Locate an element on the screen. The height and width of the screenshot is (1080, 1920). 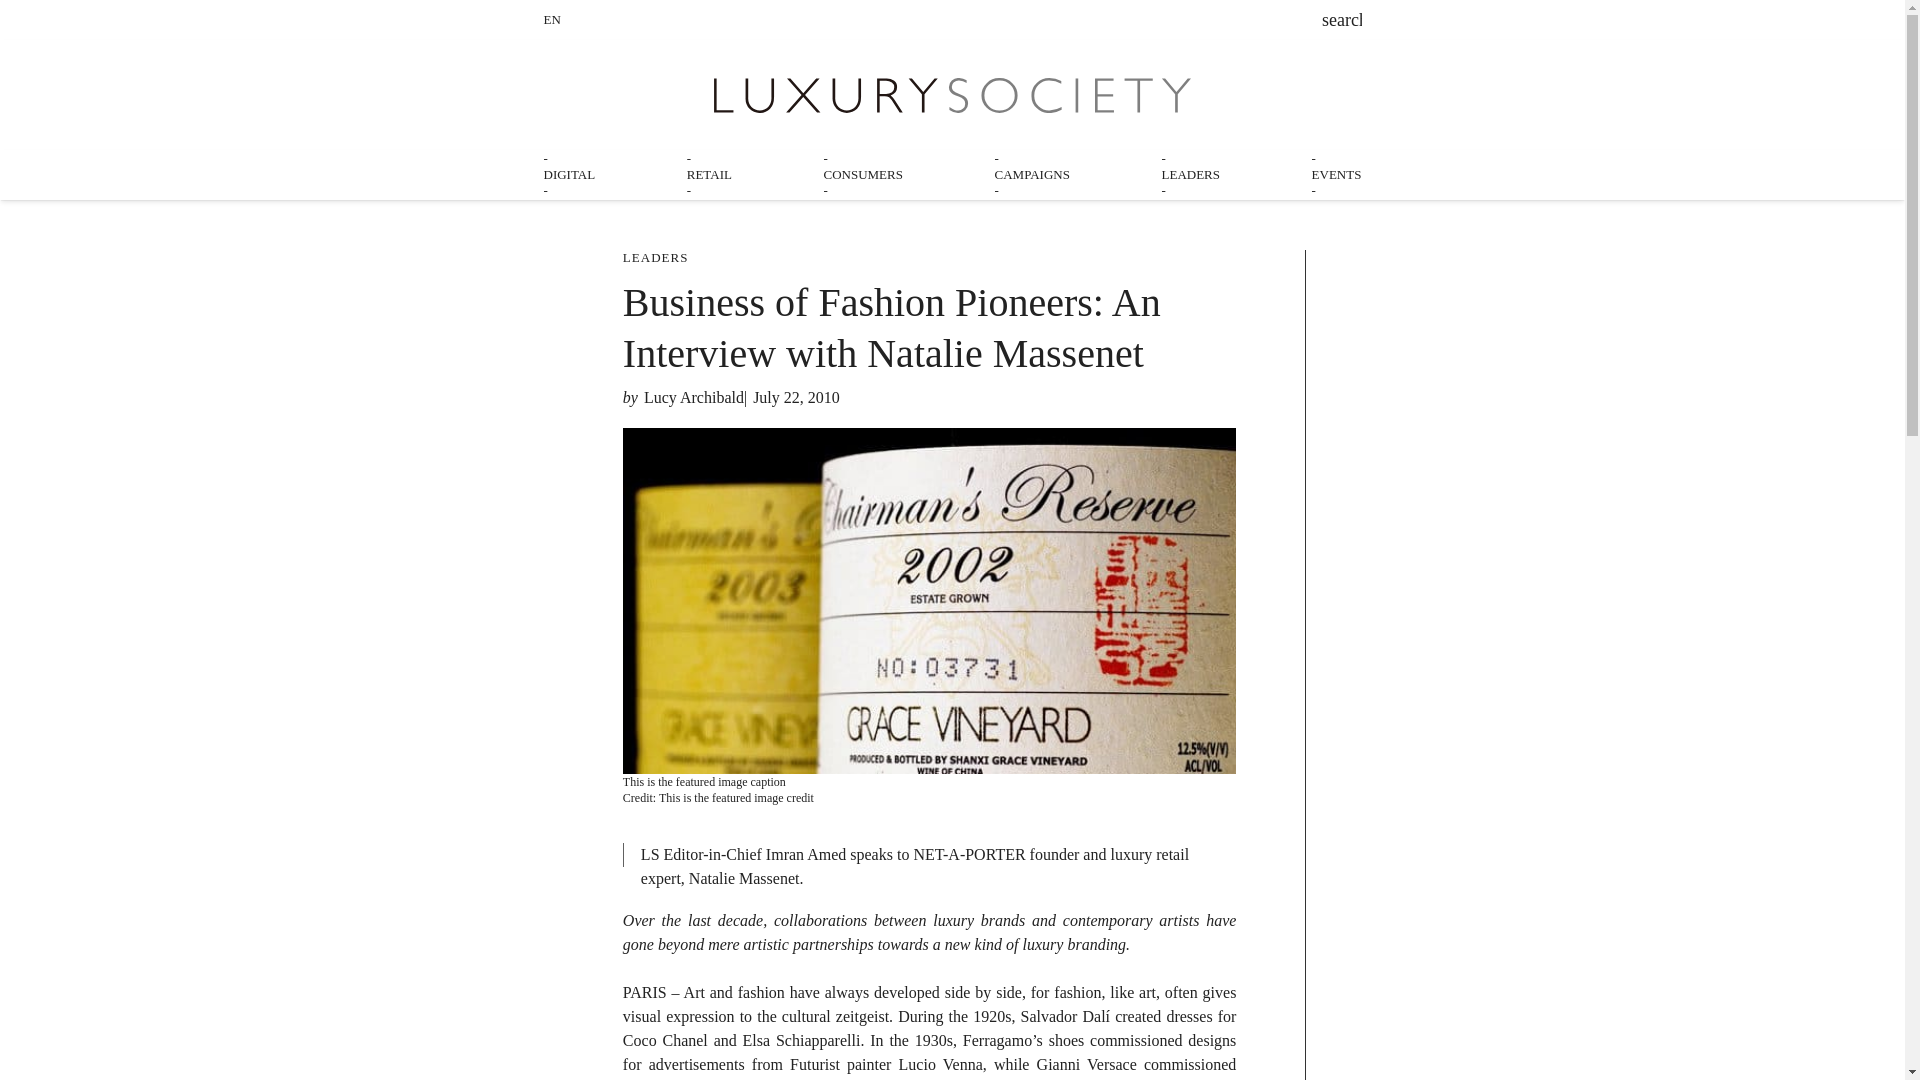
DIGITAL is located at coordinates (569, 174).